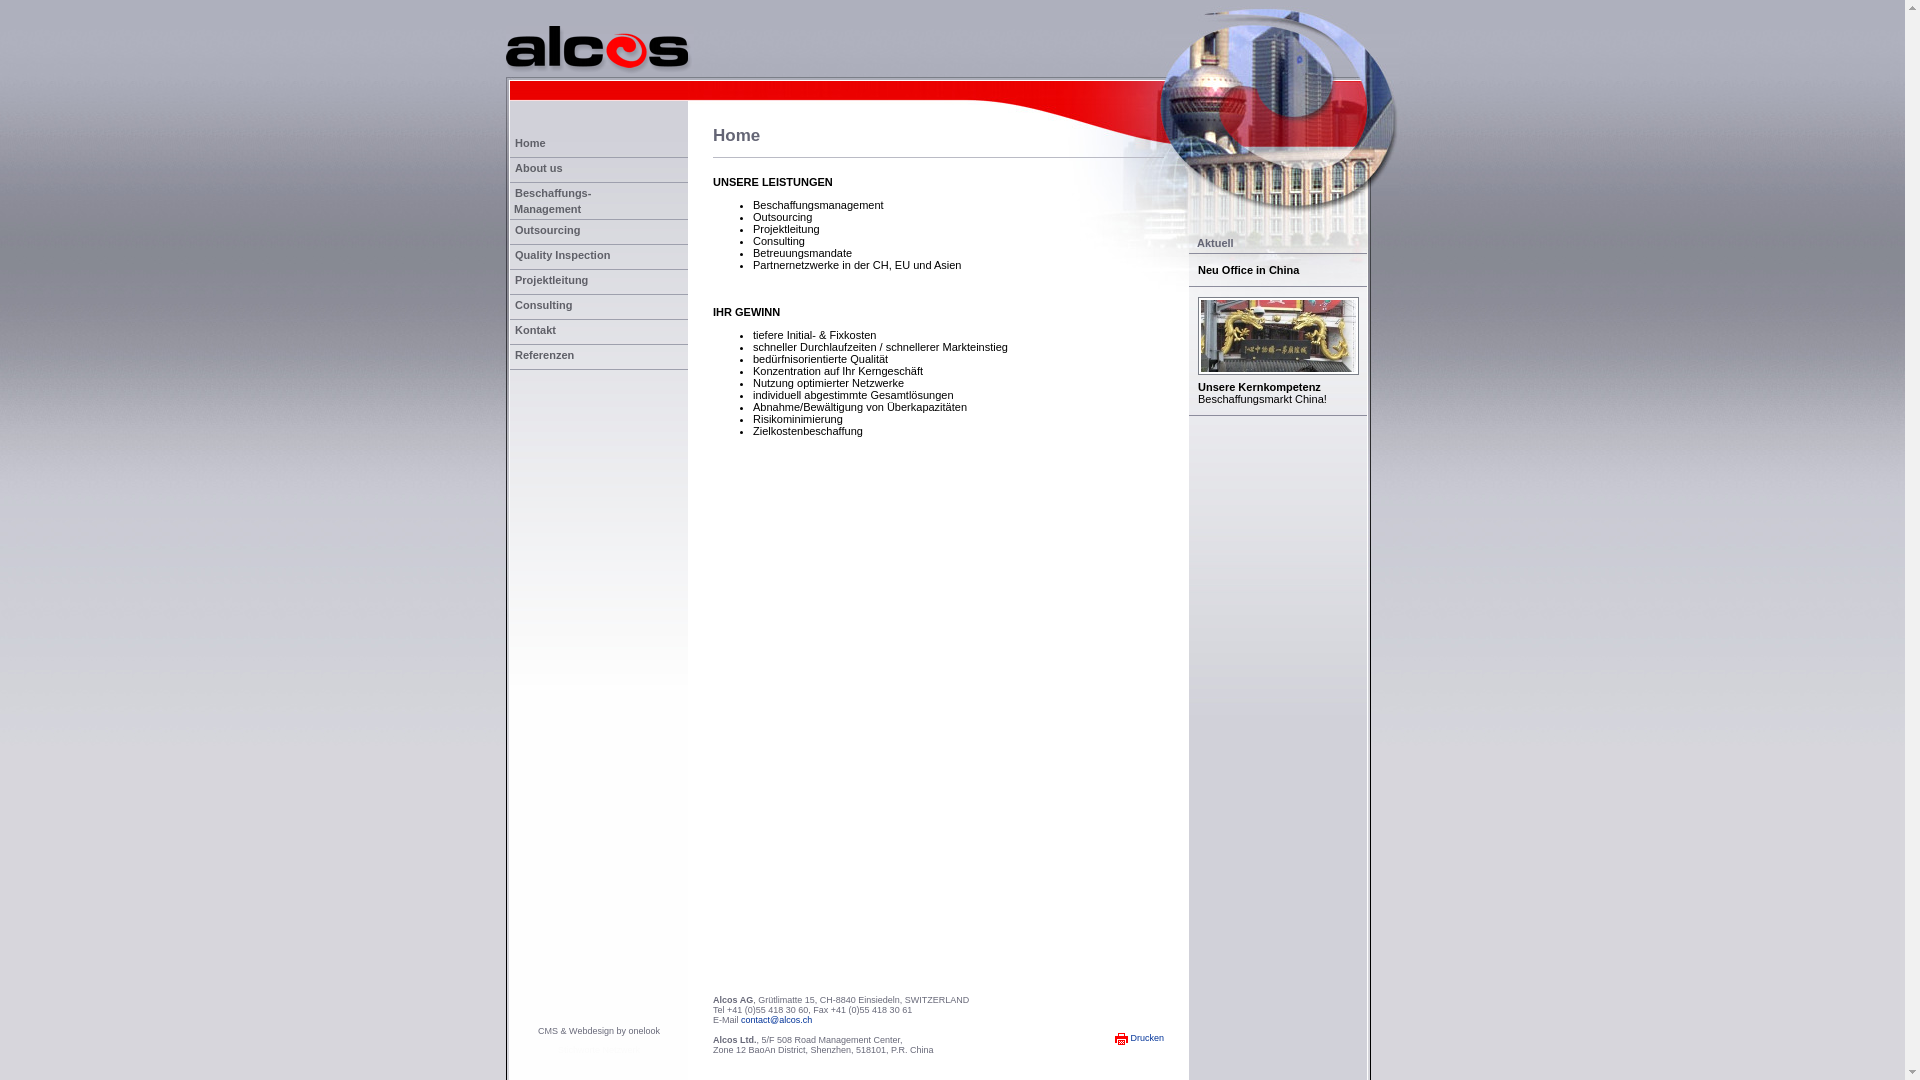 The image size is (1920, 1080). I want to click on Outsourcing, so click(782, 217).